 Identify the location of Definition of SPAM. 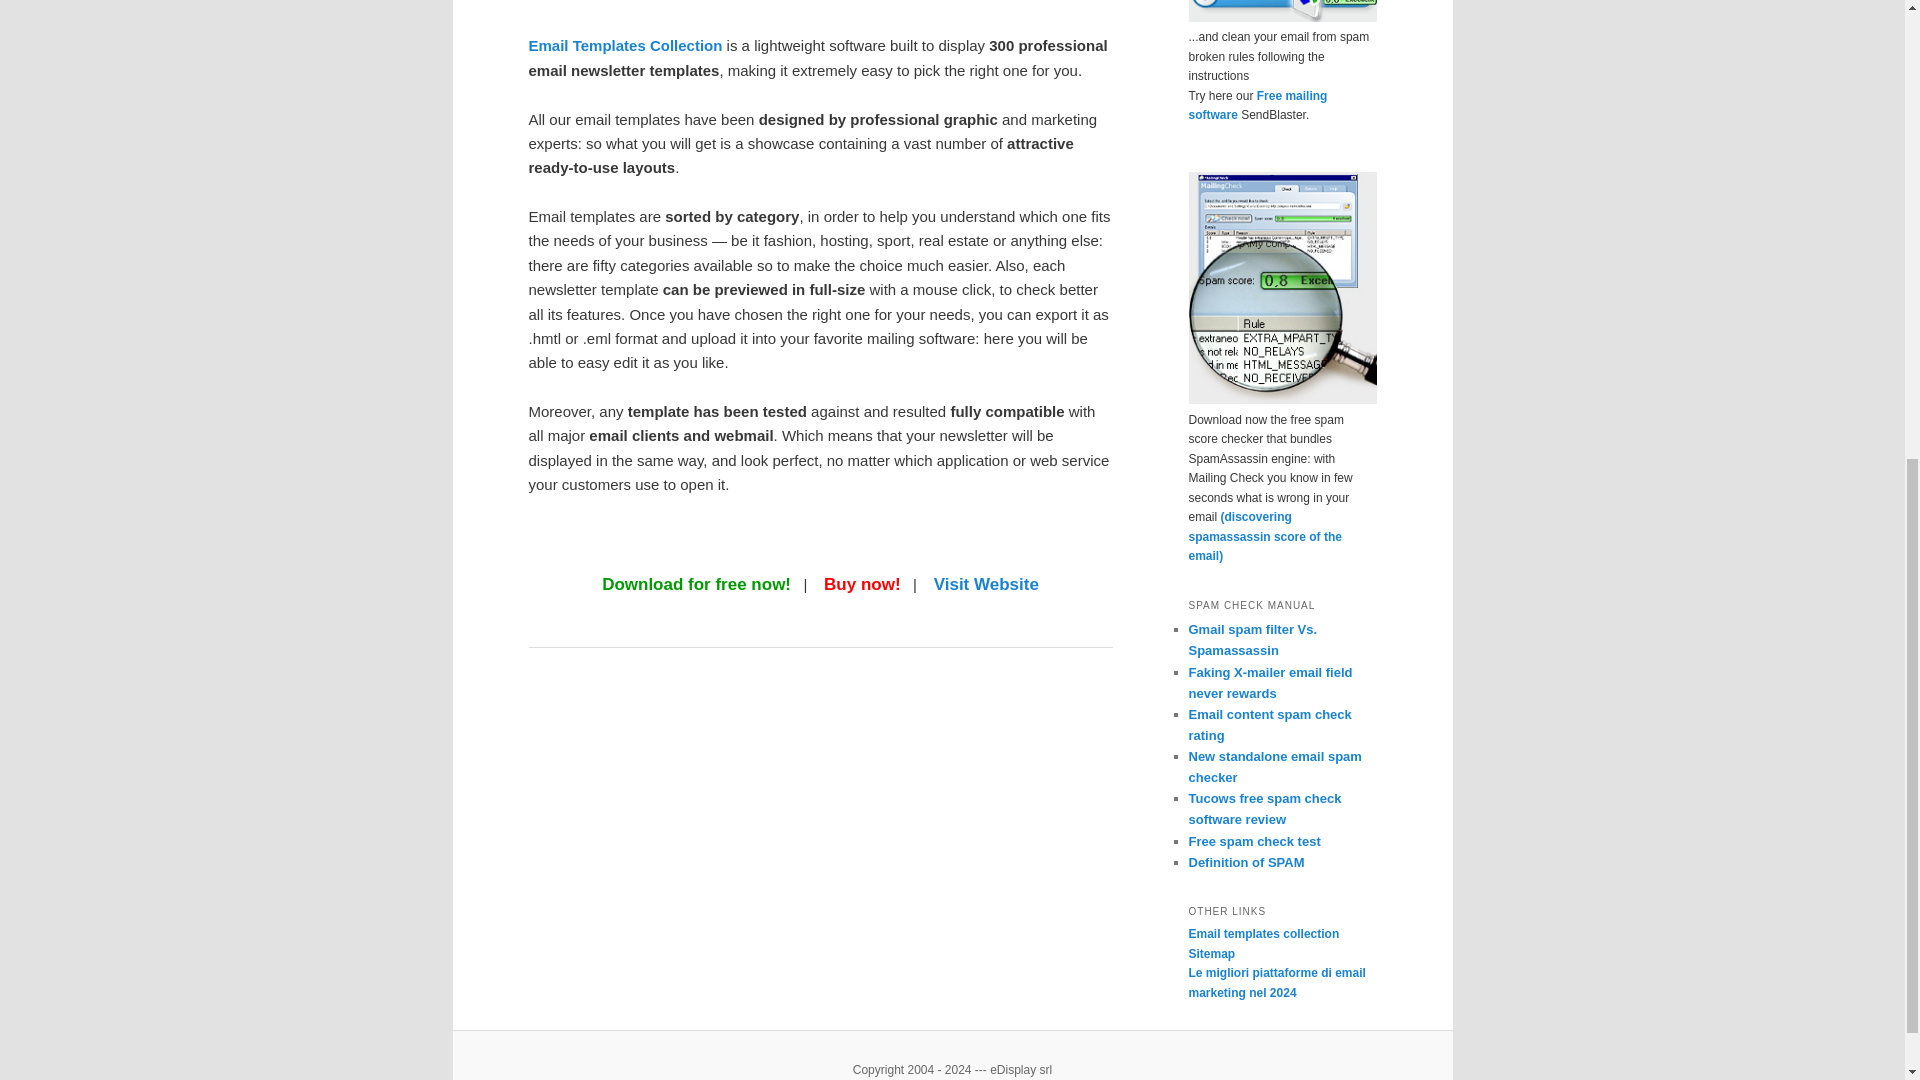
(1246, 862).